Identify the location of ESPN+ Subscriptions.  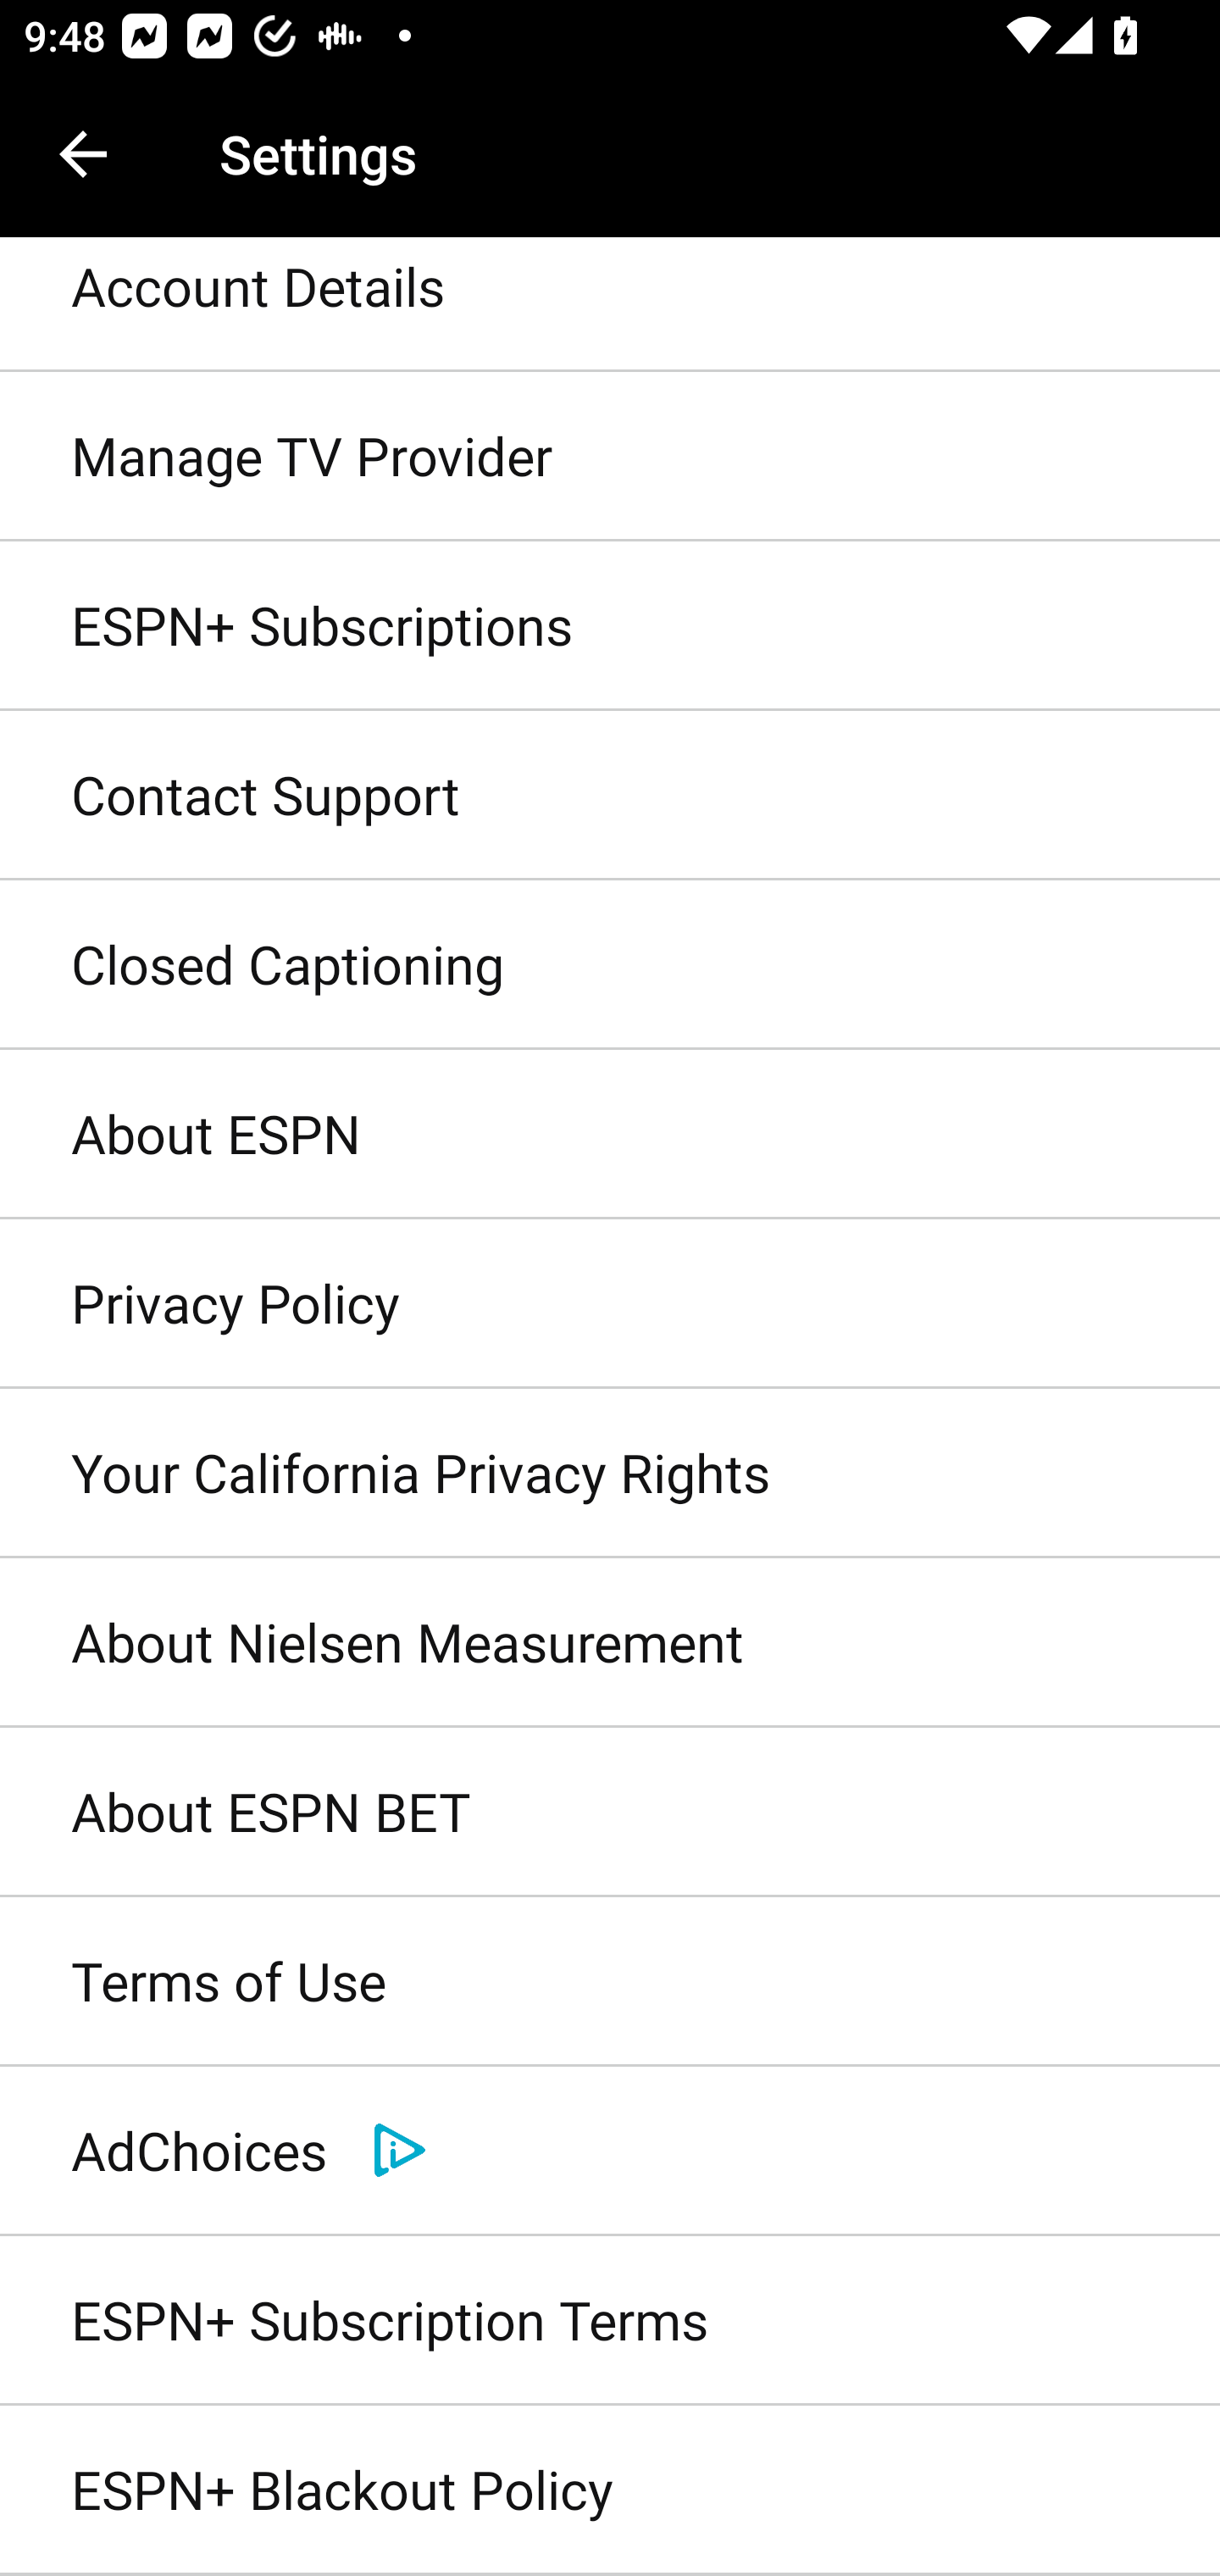
(610, 625).